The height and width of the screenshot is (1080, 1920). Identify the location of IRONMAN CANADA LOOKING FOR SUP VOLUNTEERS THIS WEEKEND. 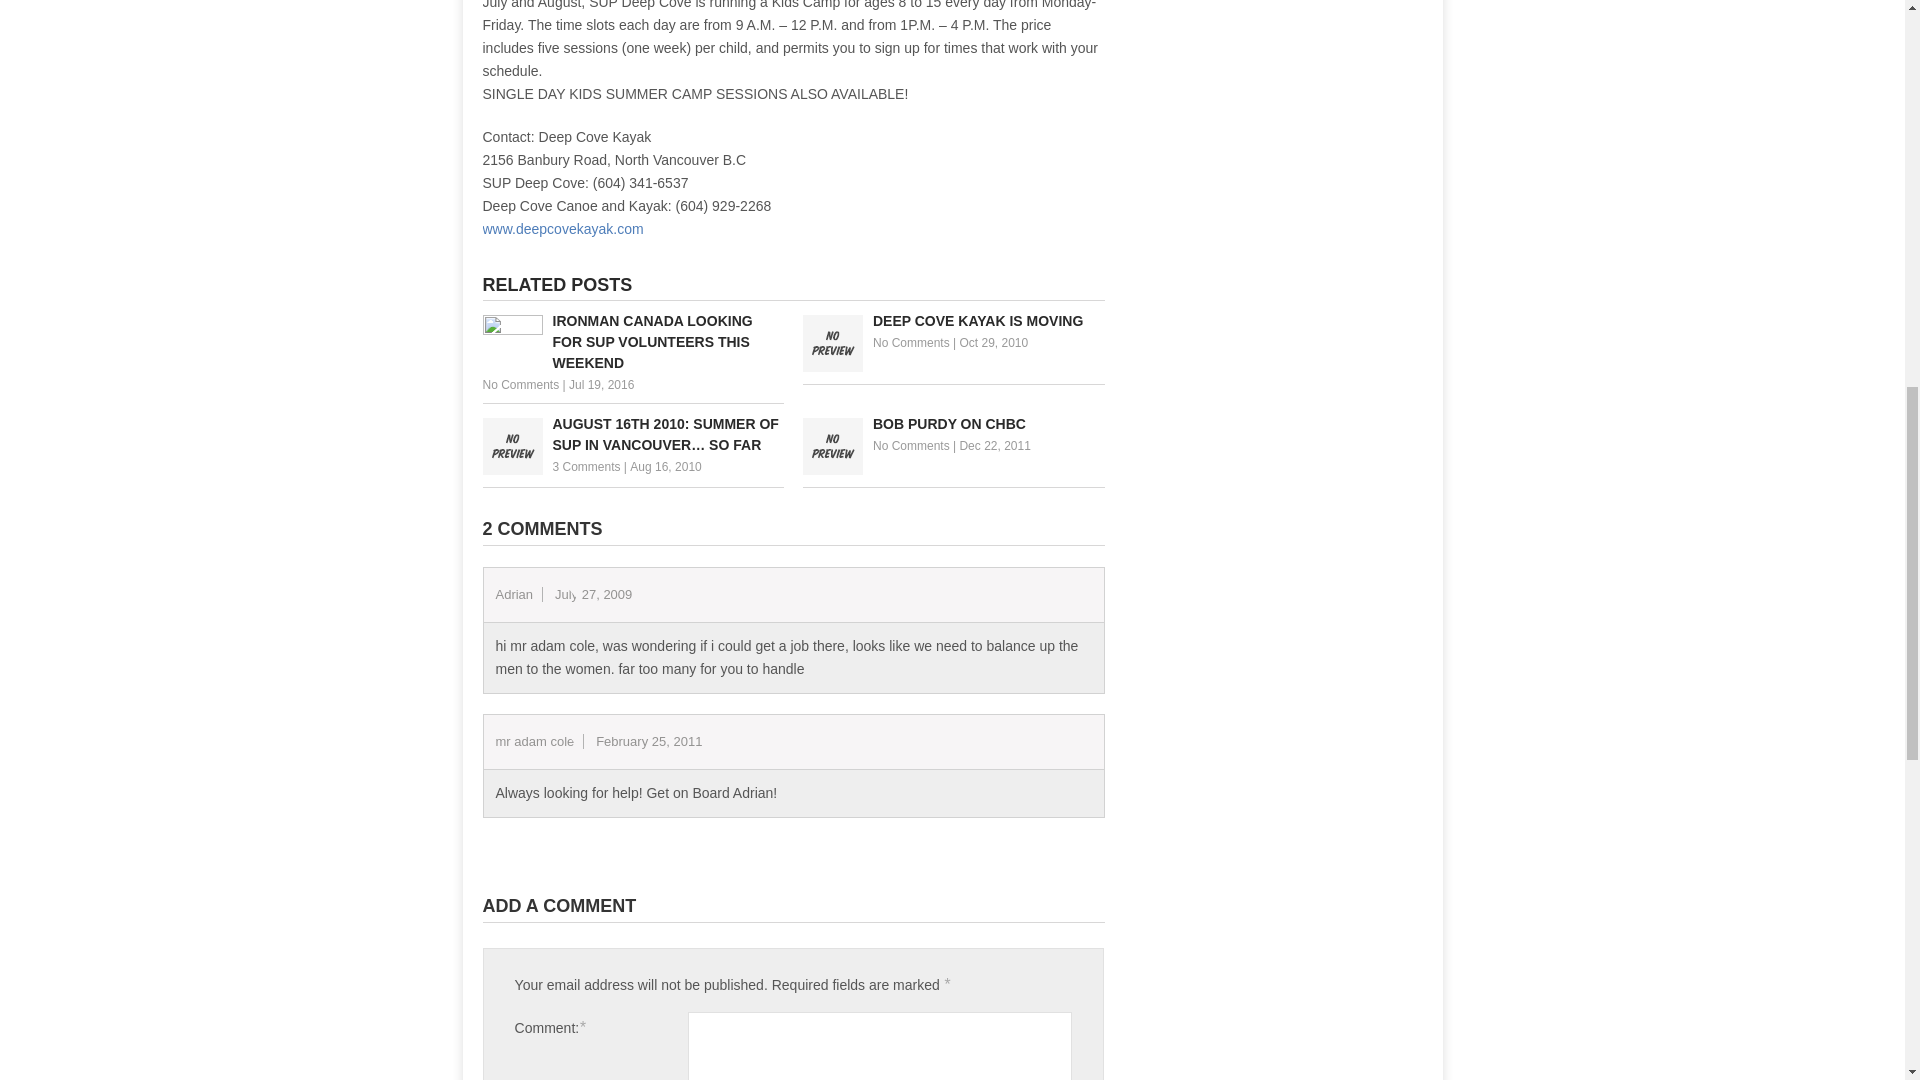
(632, 342).